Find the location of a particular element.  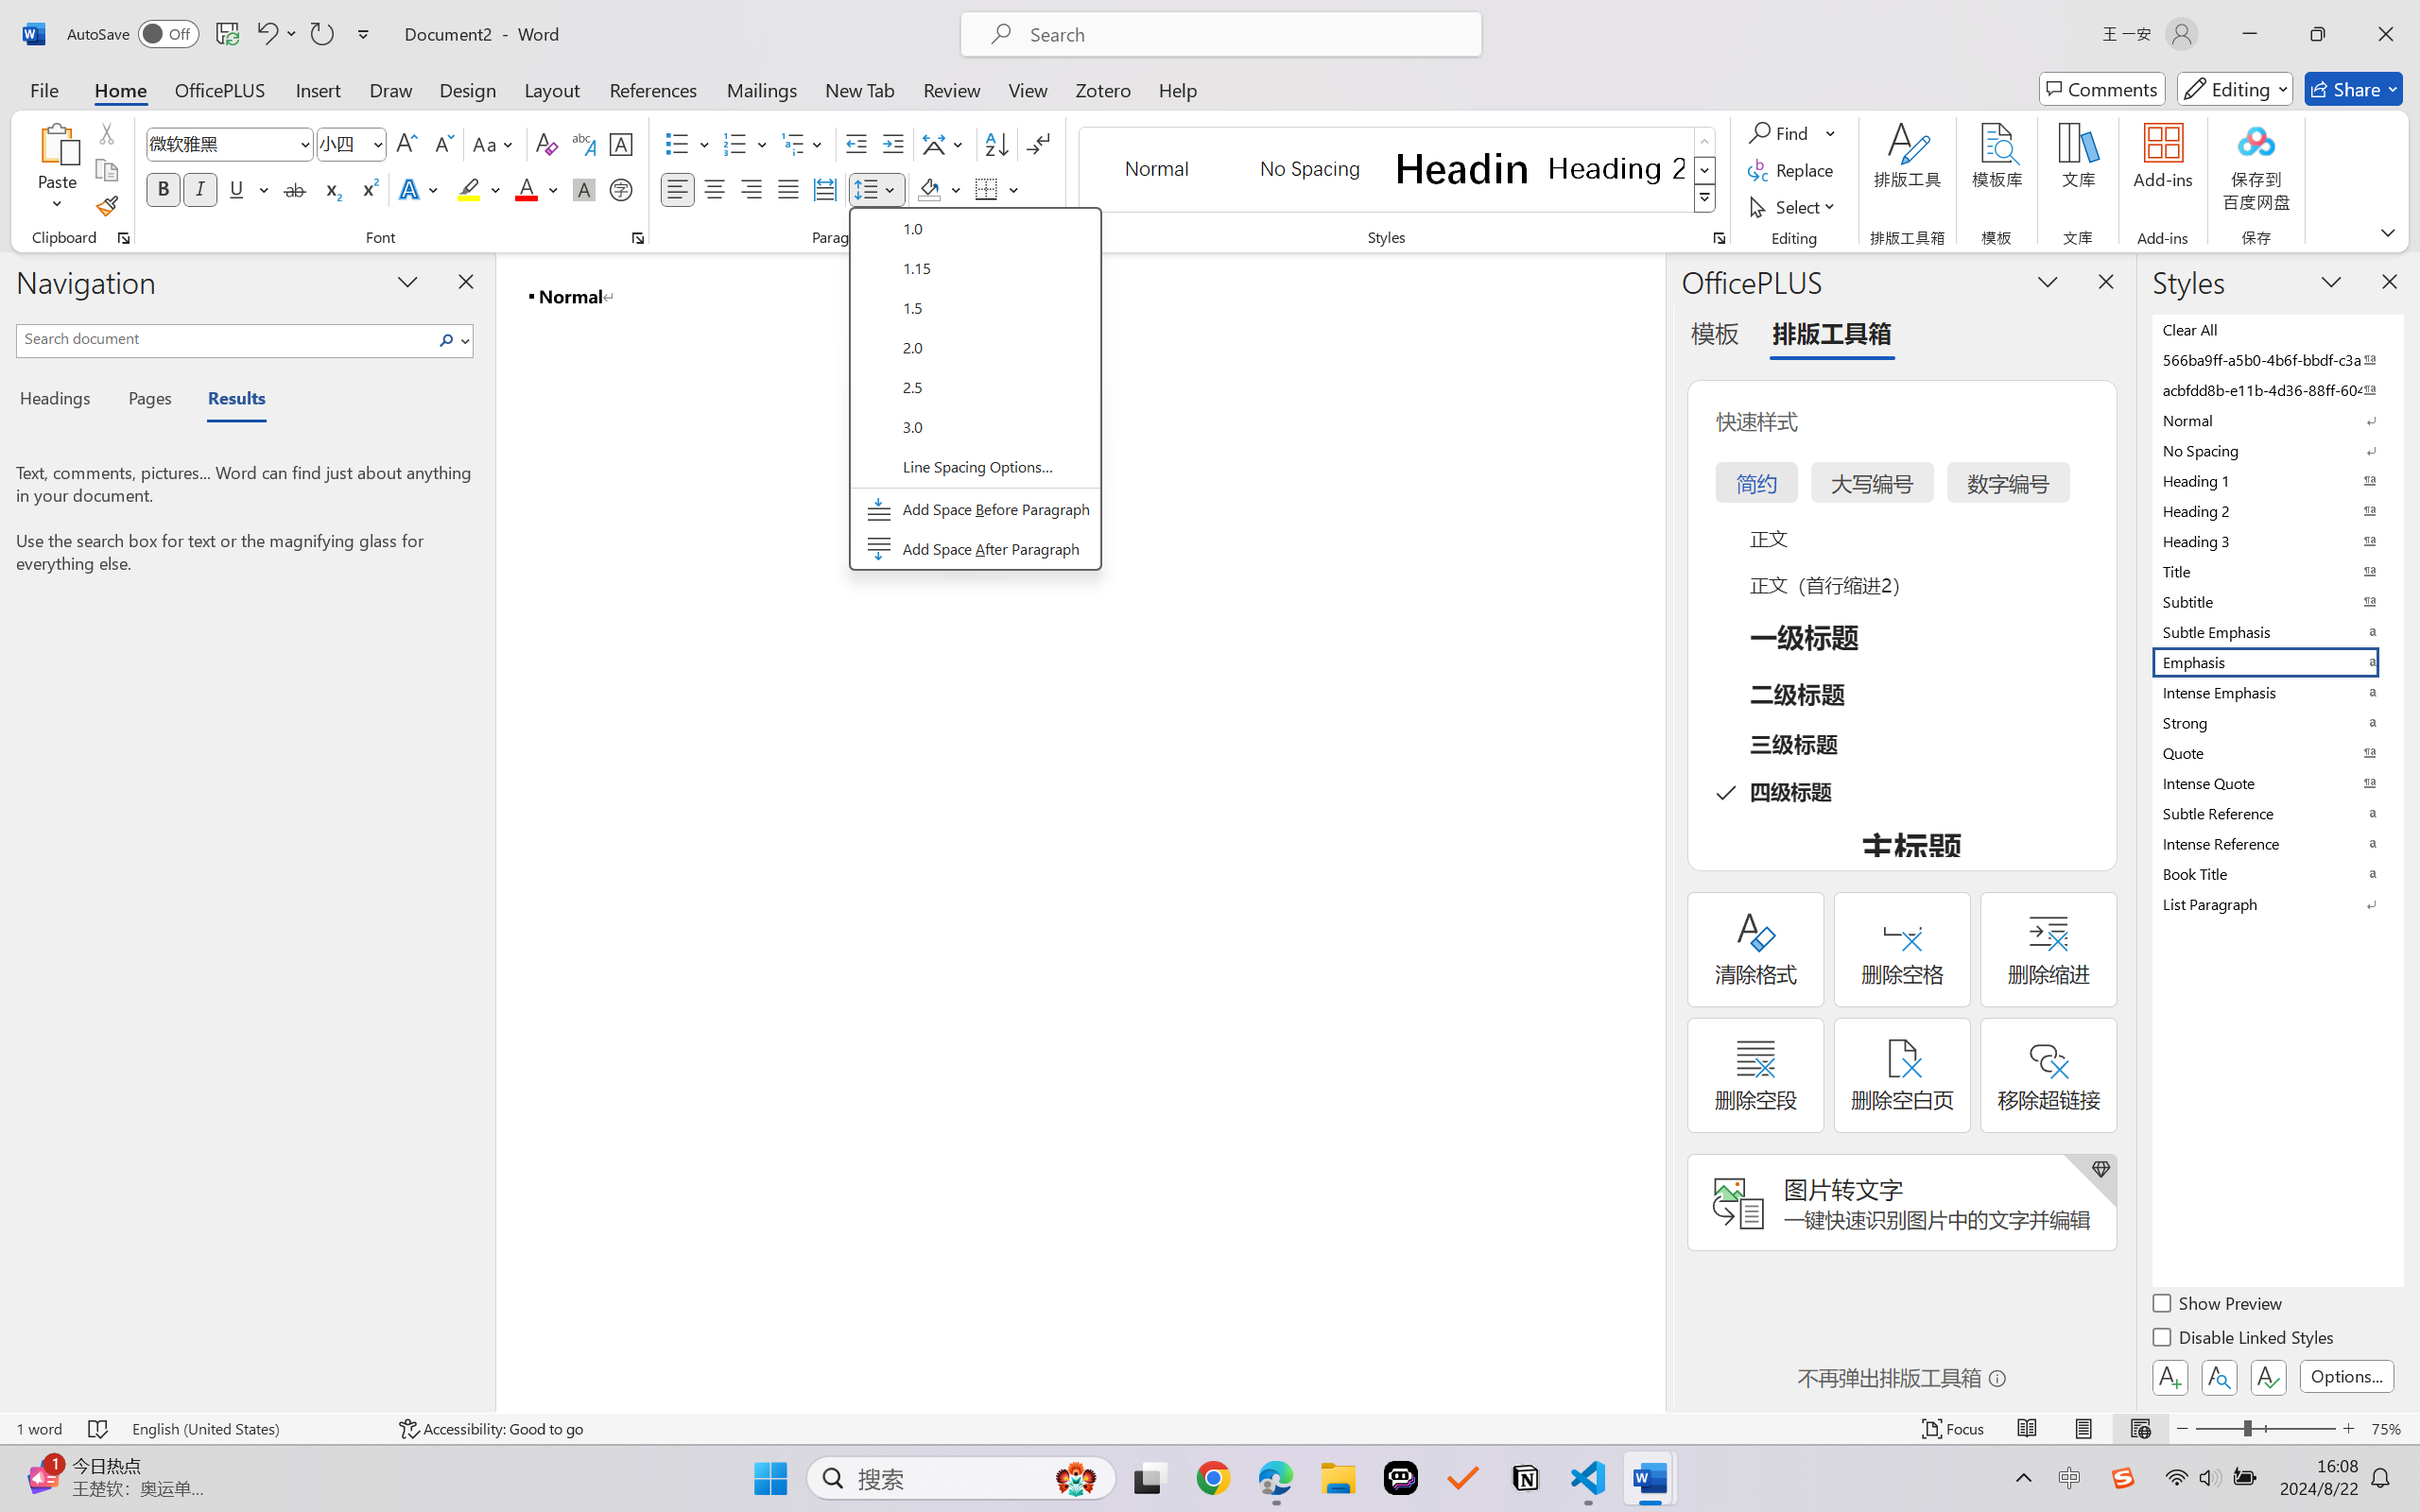

Select is located at coordinates (1795, 206).